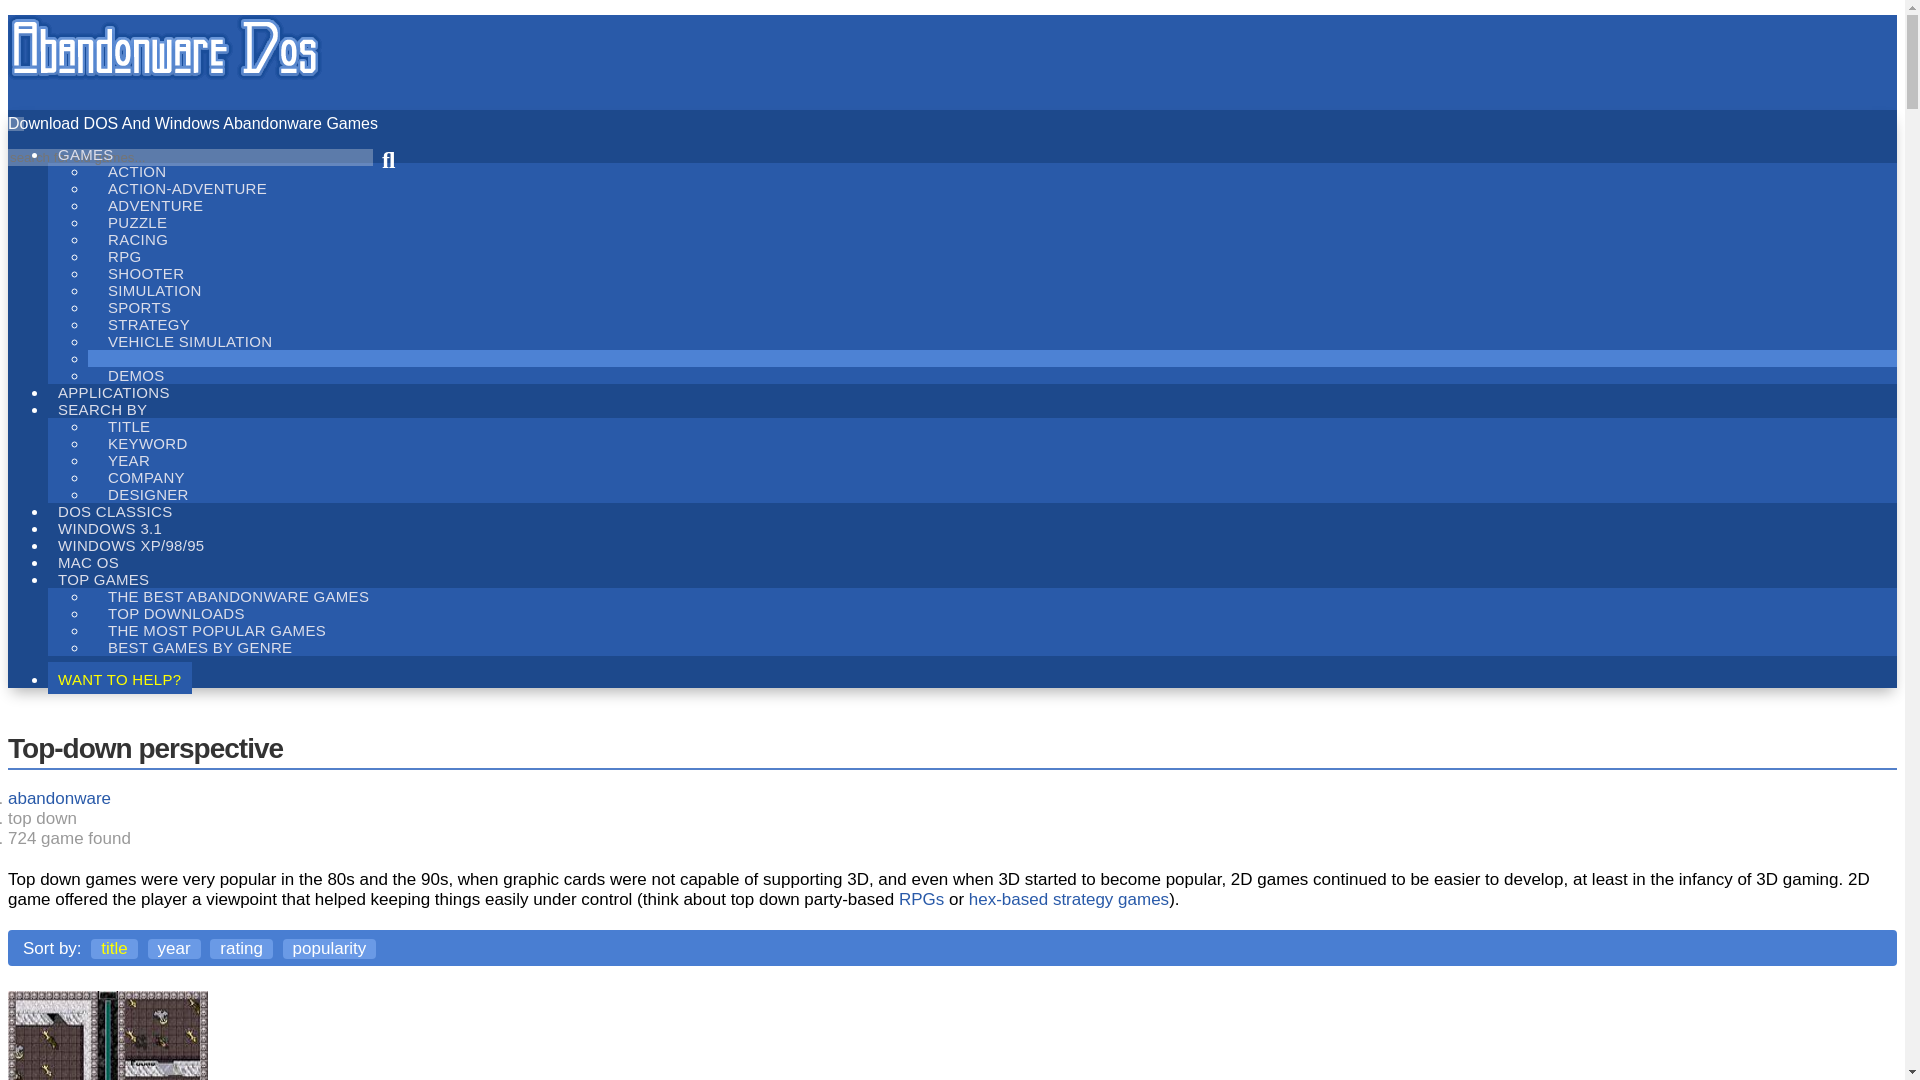 The height and width of the screenshot is (1080, 1920). What do you see at coordinates (129, 460) in the screenshot?
I see `YEAR` at bounding box center [129, 460].